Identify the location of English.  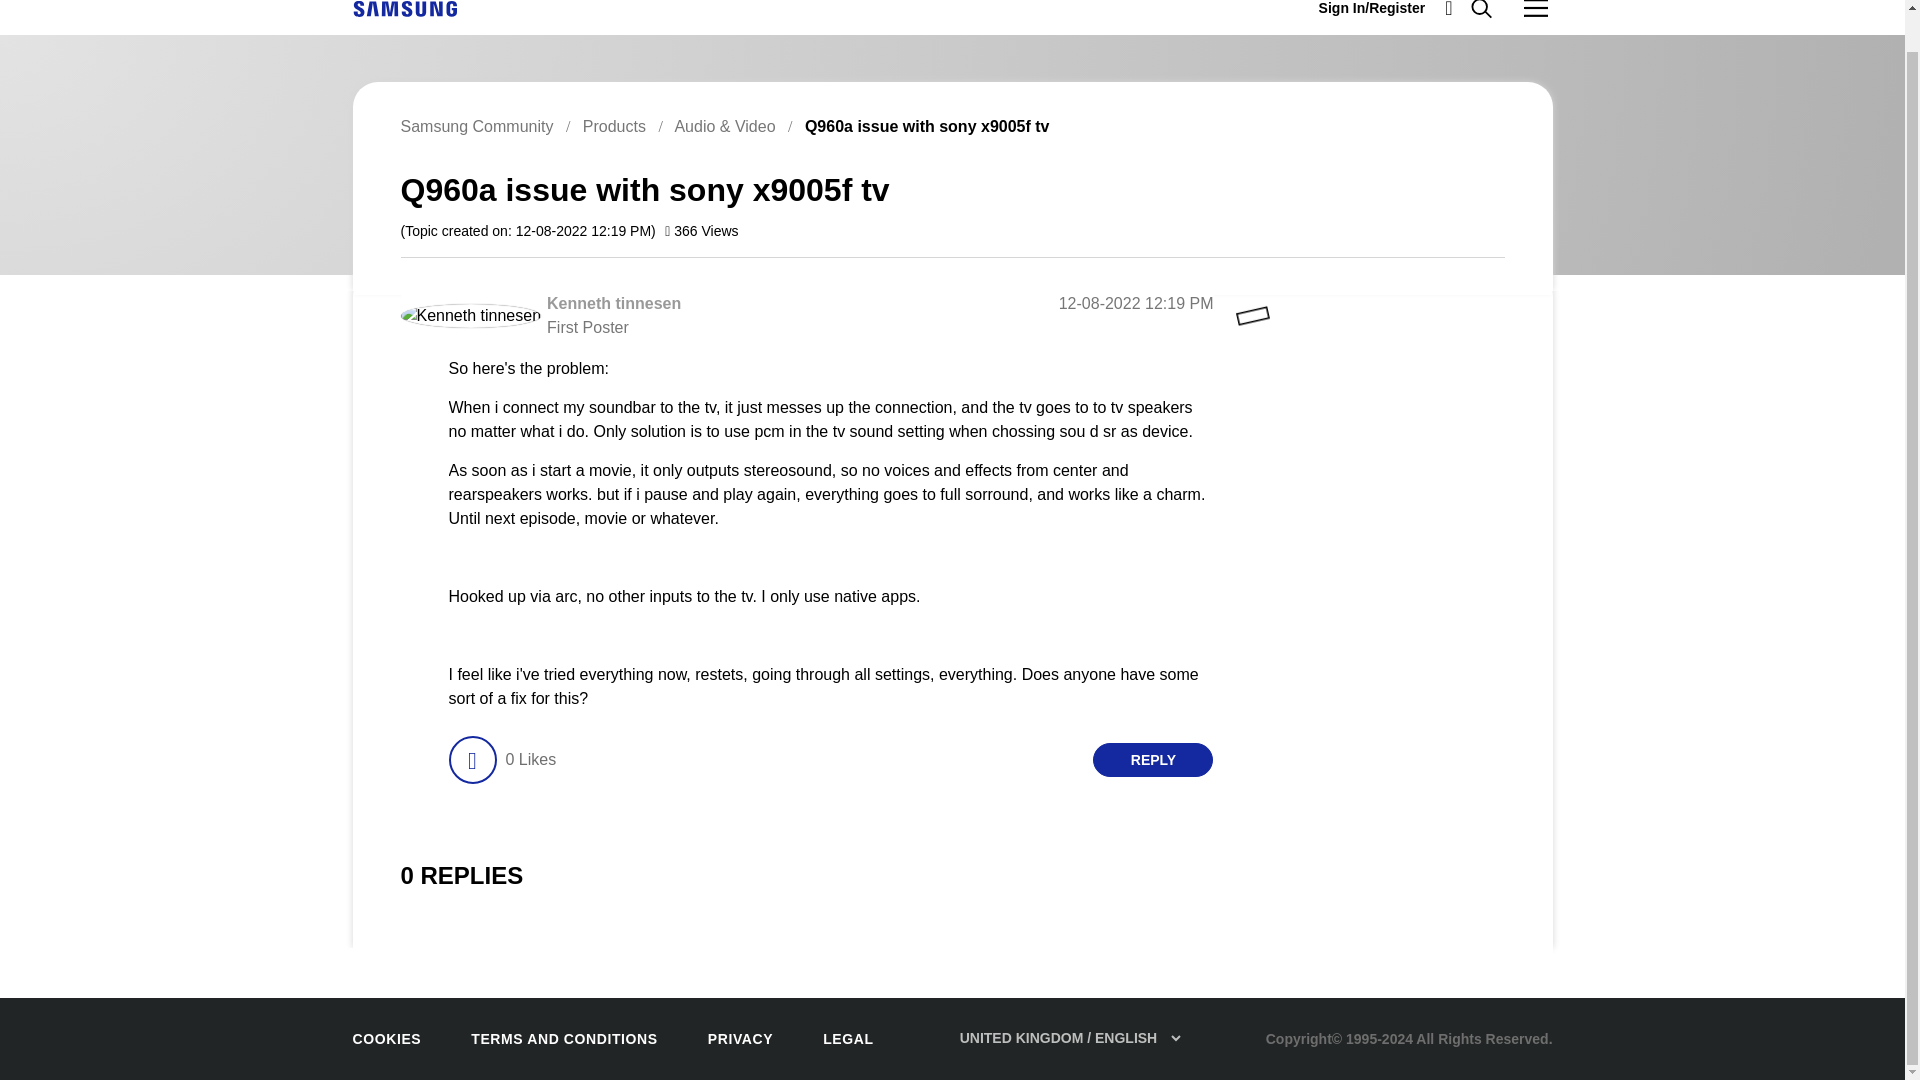
(404, 9).